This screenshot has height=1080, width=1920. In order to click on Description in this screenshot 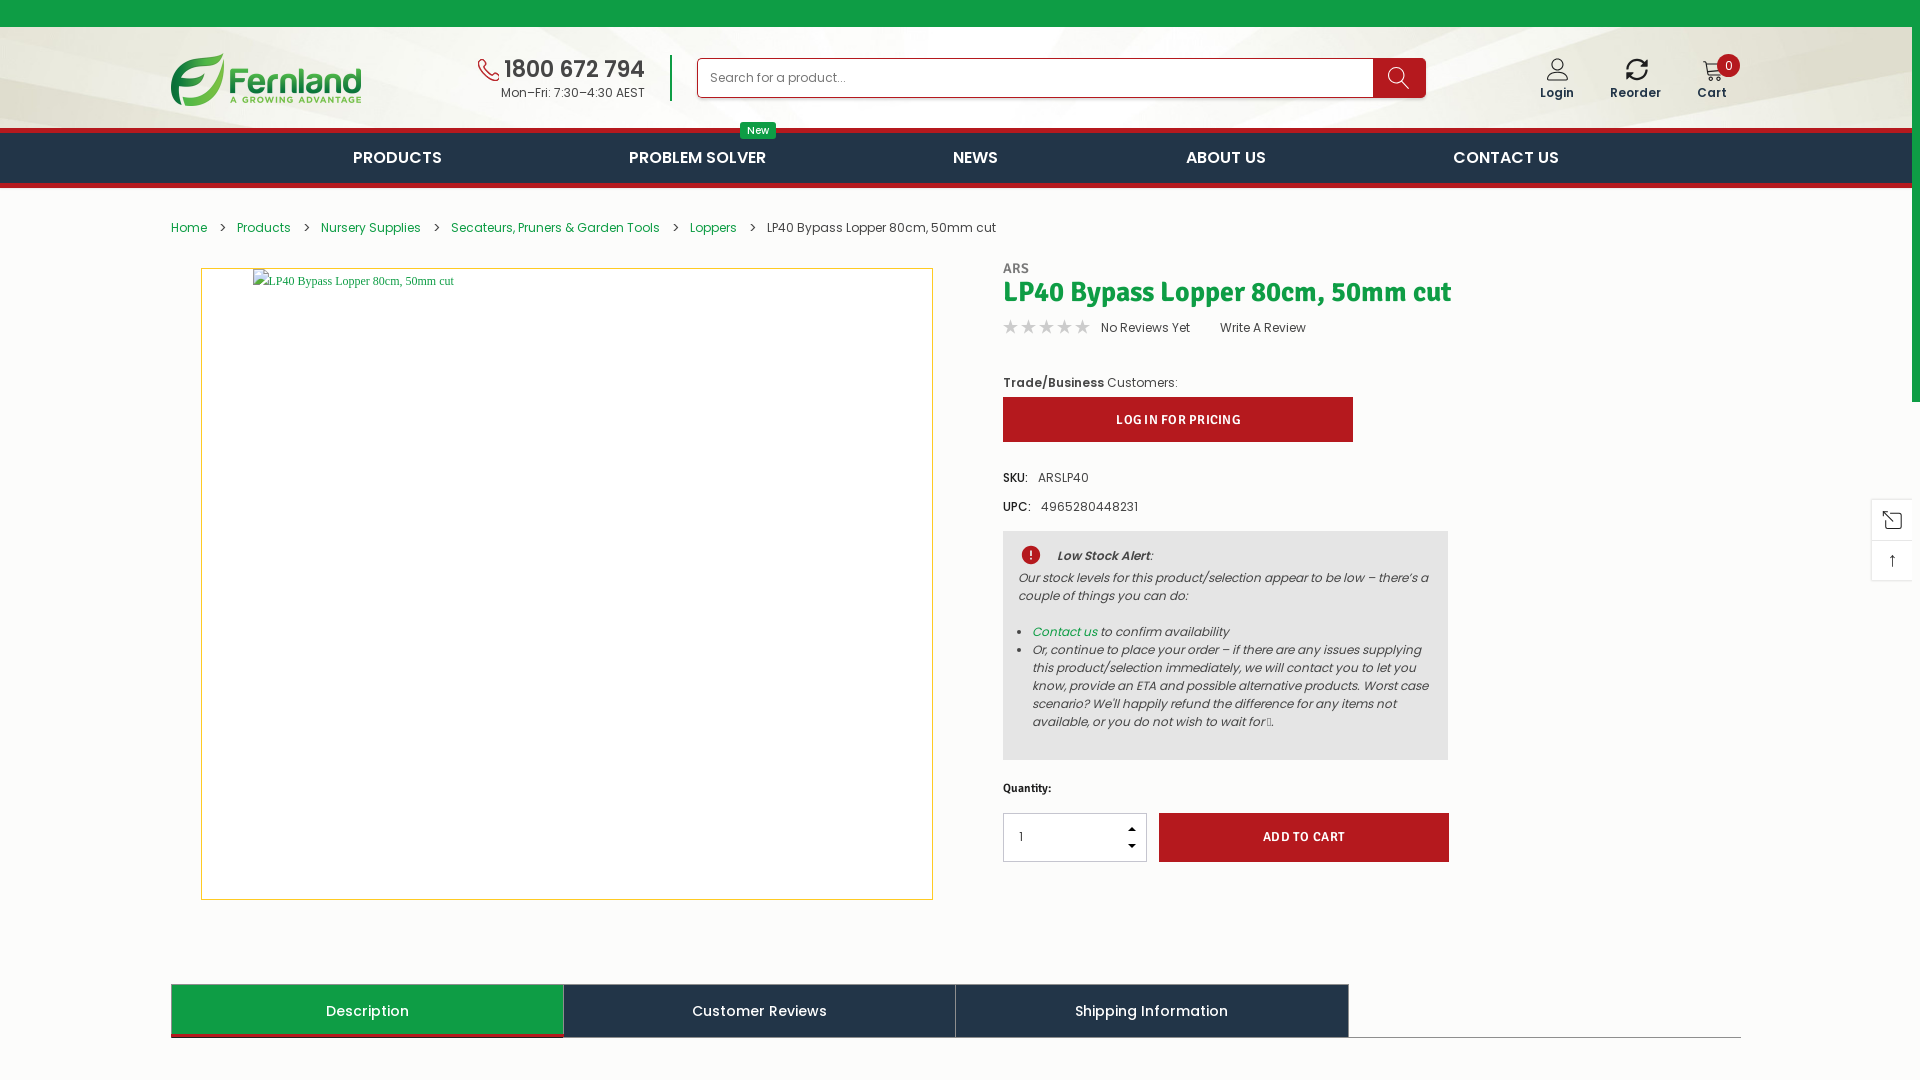, I will do `click(368, 1010)`.